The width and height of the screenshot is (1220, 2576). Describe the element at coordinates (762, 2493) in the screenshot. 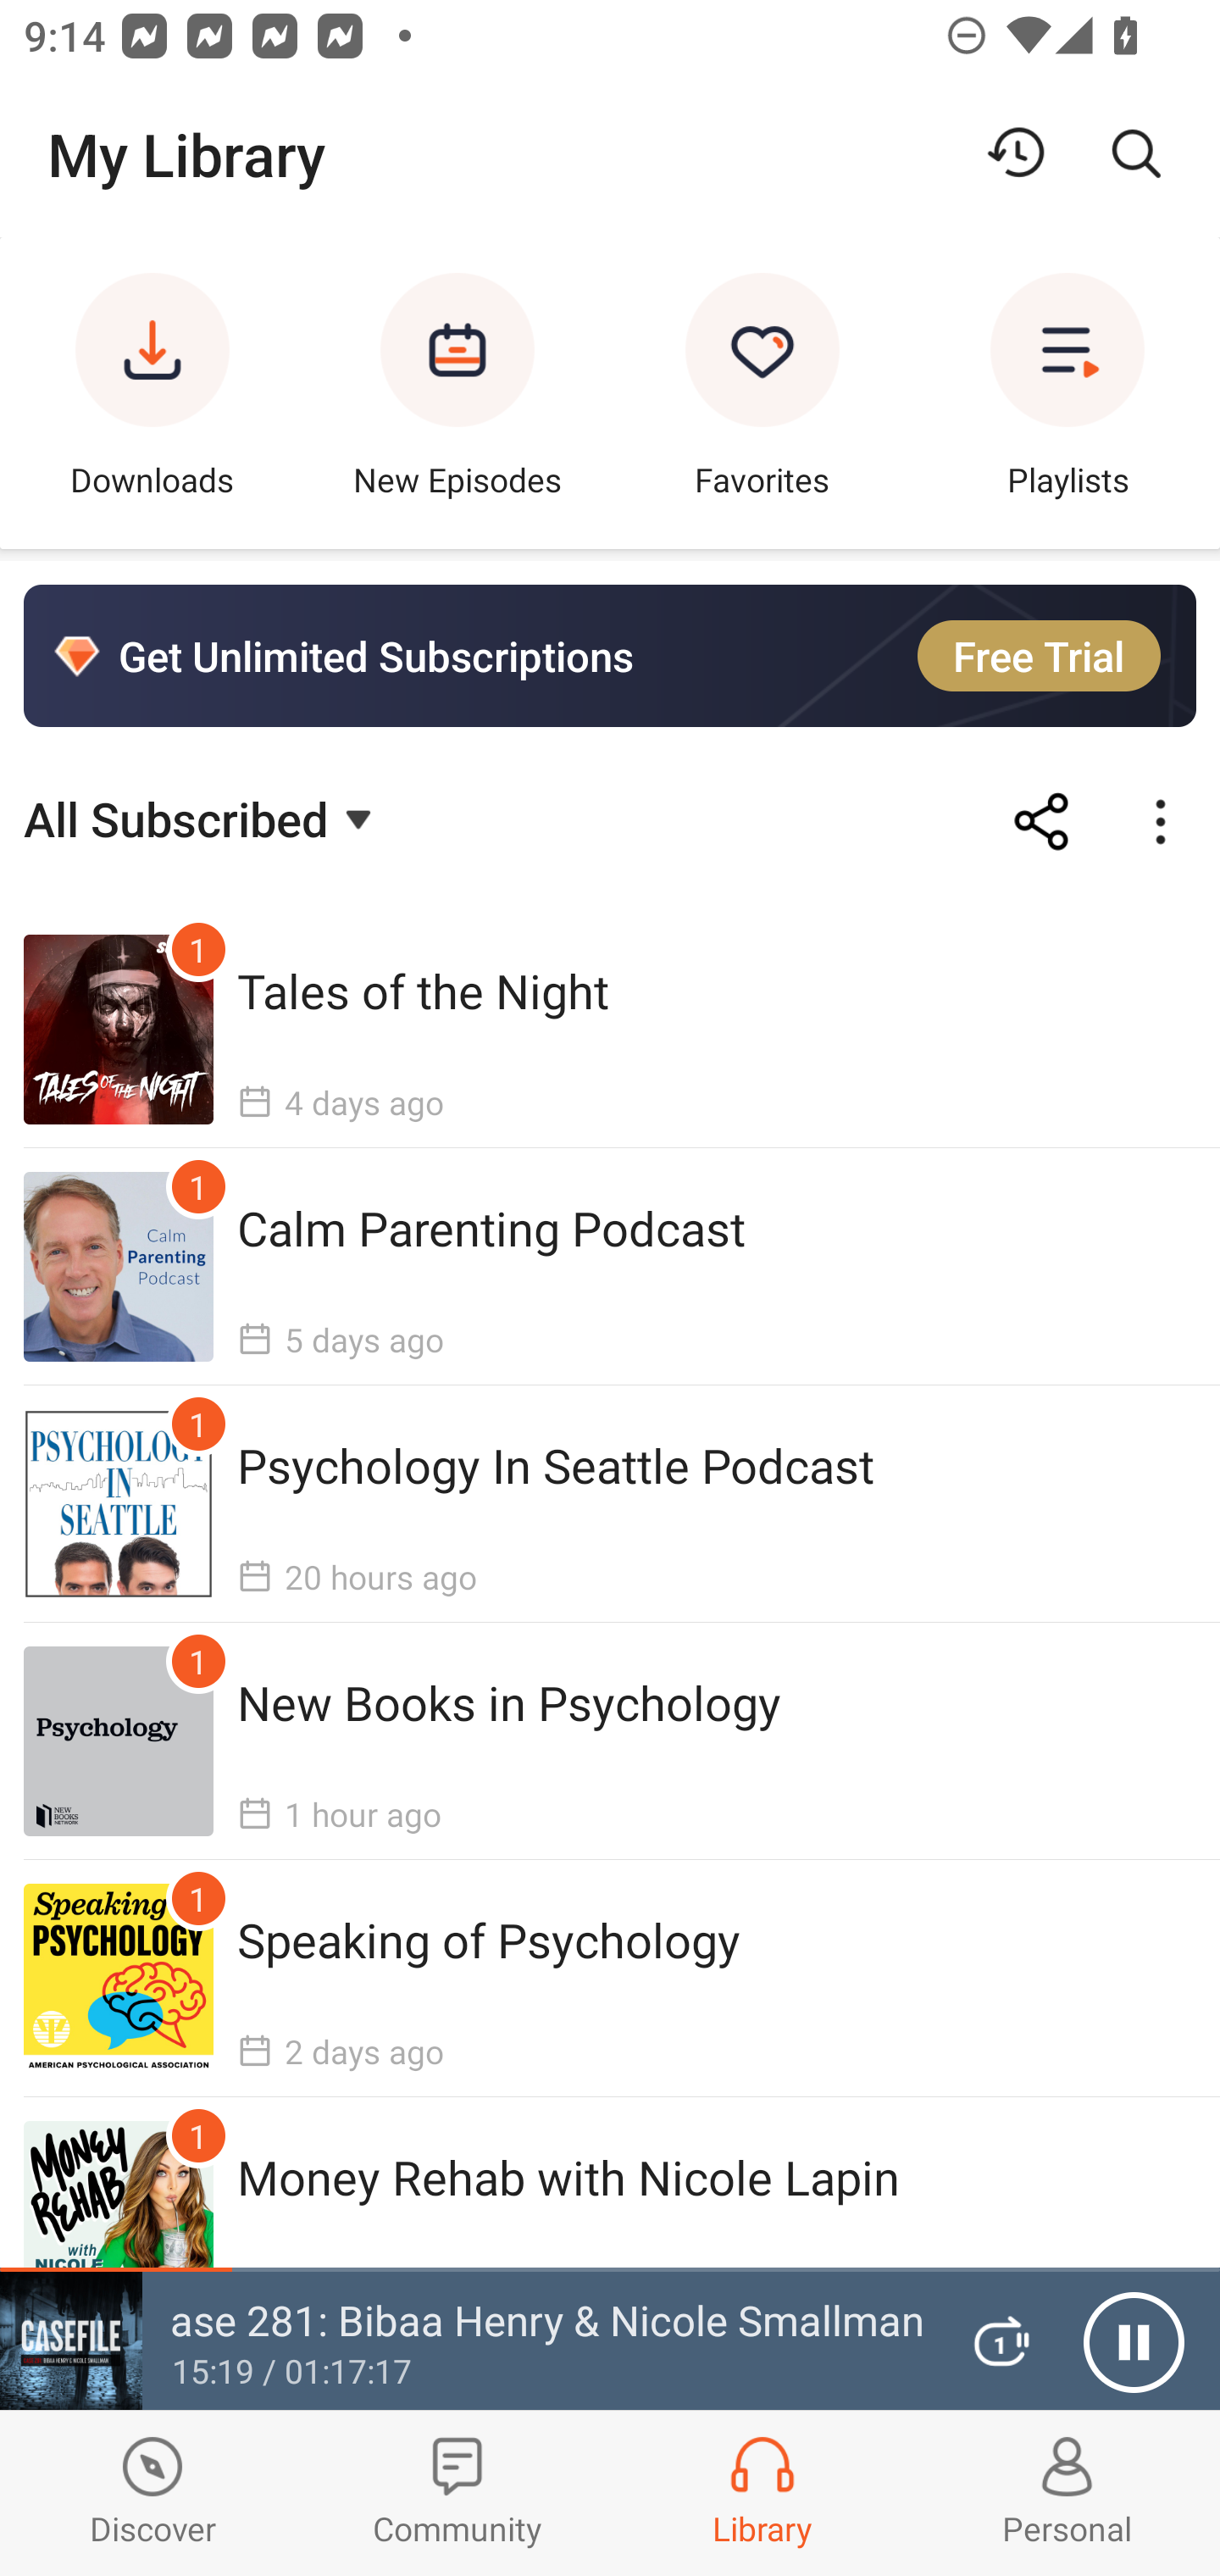

I see `Library` at that location.